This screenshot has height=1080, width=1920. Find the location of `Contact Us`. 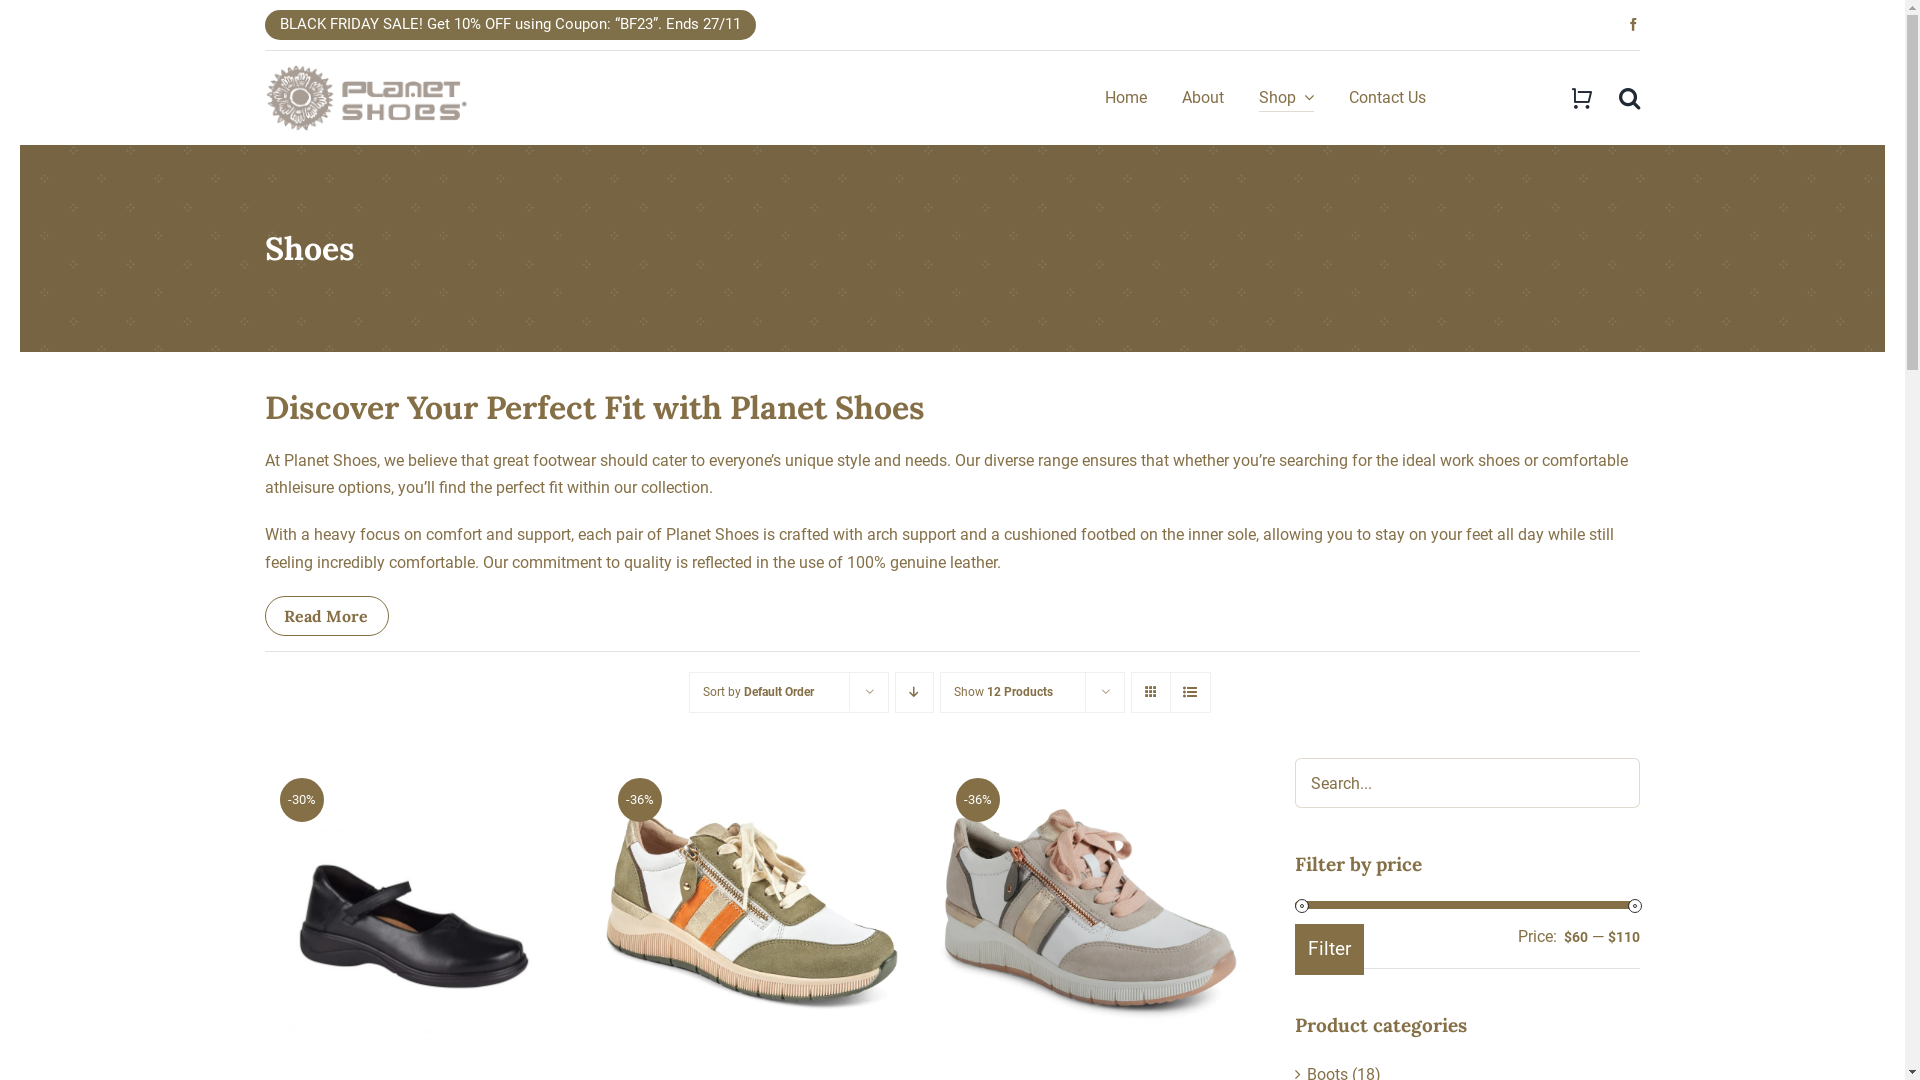

Contact Us is located at coordinates (1388, 98).